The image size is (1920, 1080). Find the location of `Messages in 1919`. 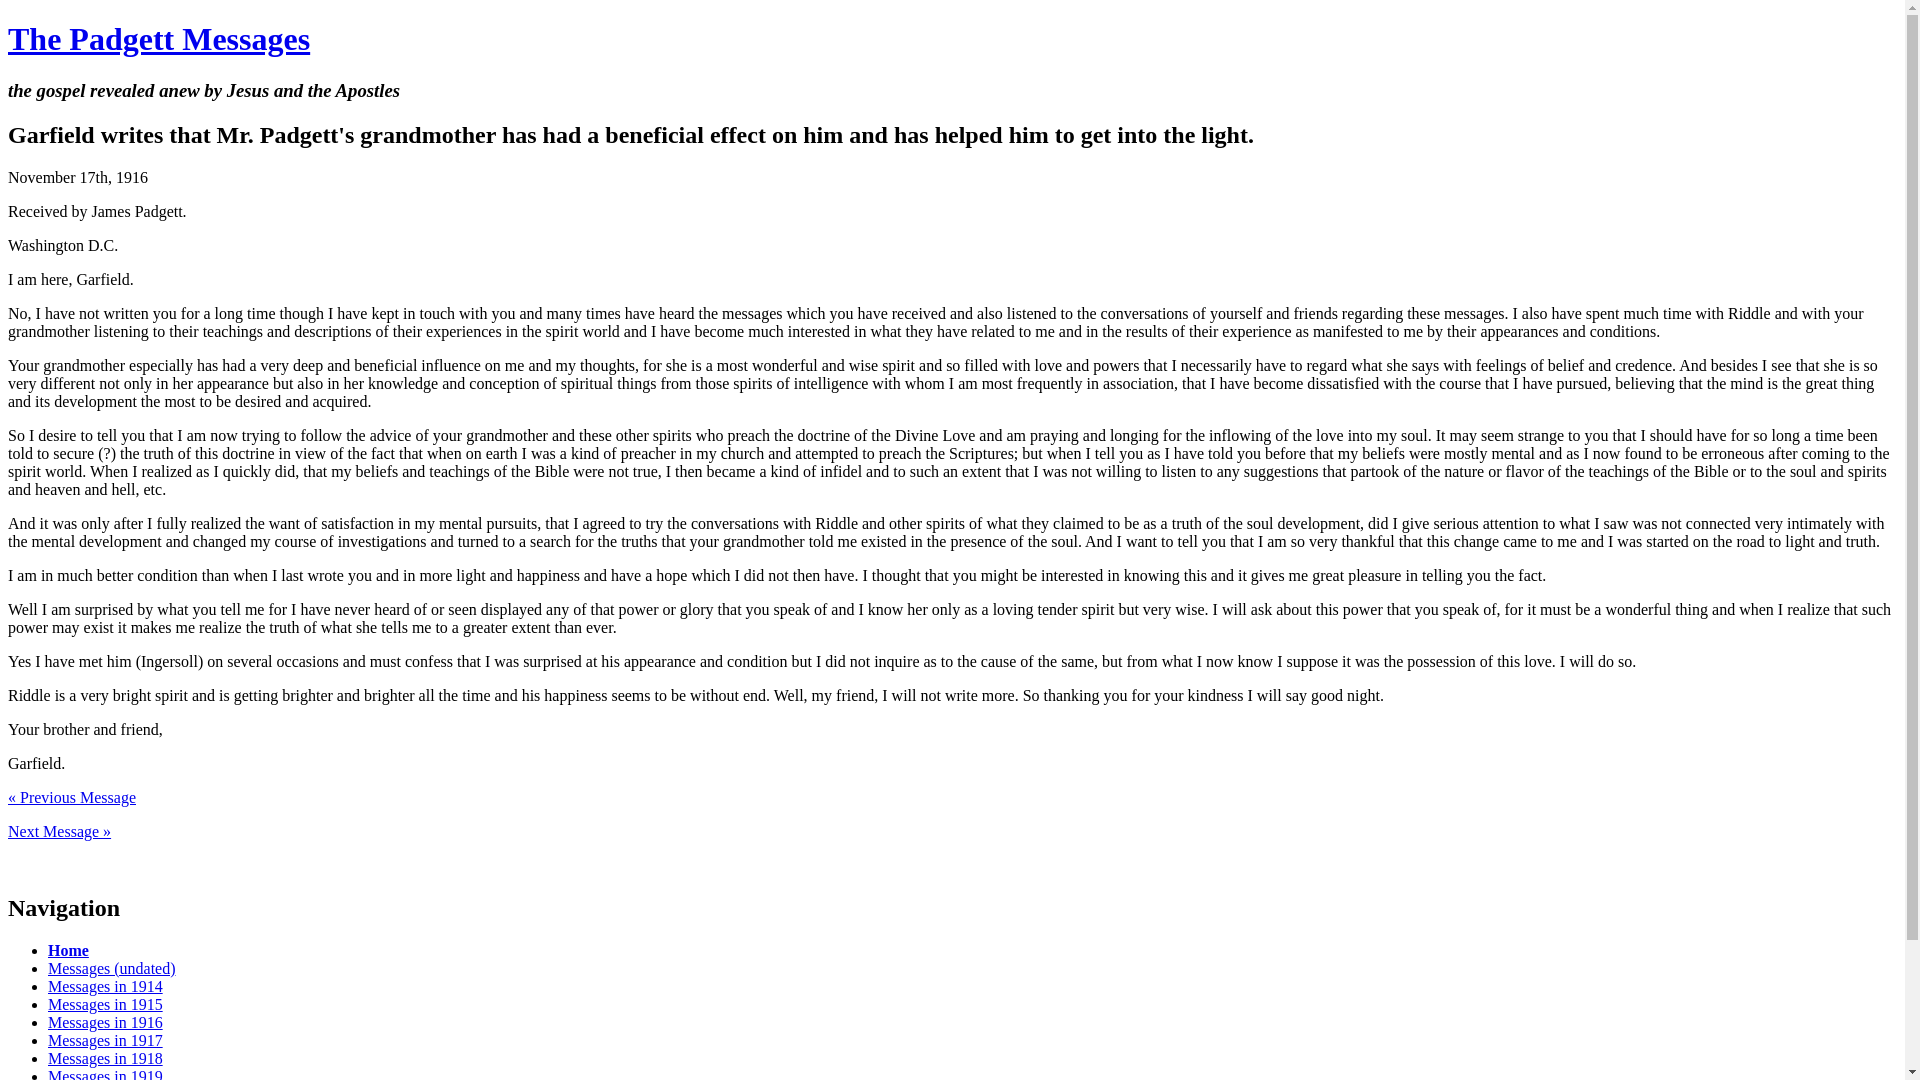

Messages in 1919 is located at coordinates (106, 1074).